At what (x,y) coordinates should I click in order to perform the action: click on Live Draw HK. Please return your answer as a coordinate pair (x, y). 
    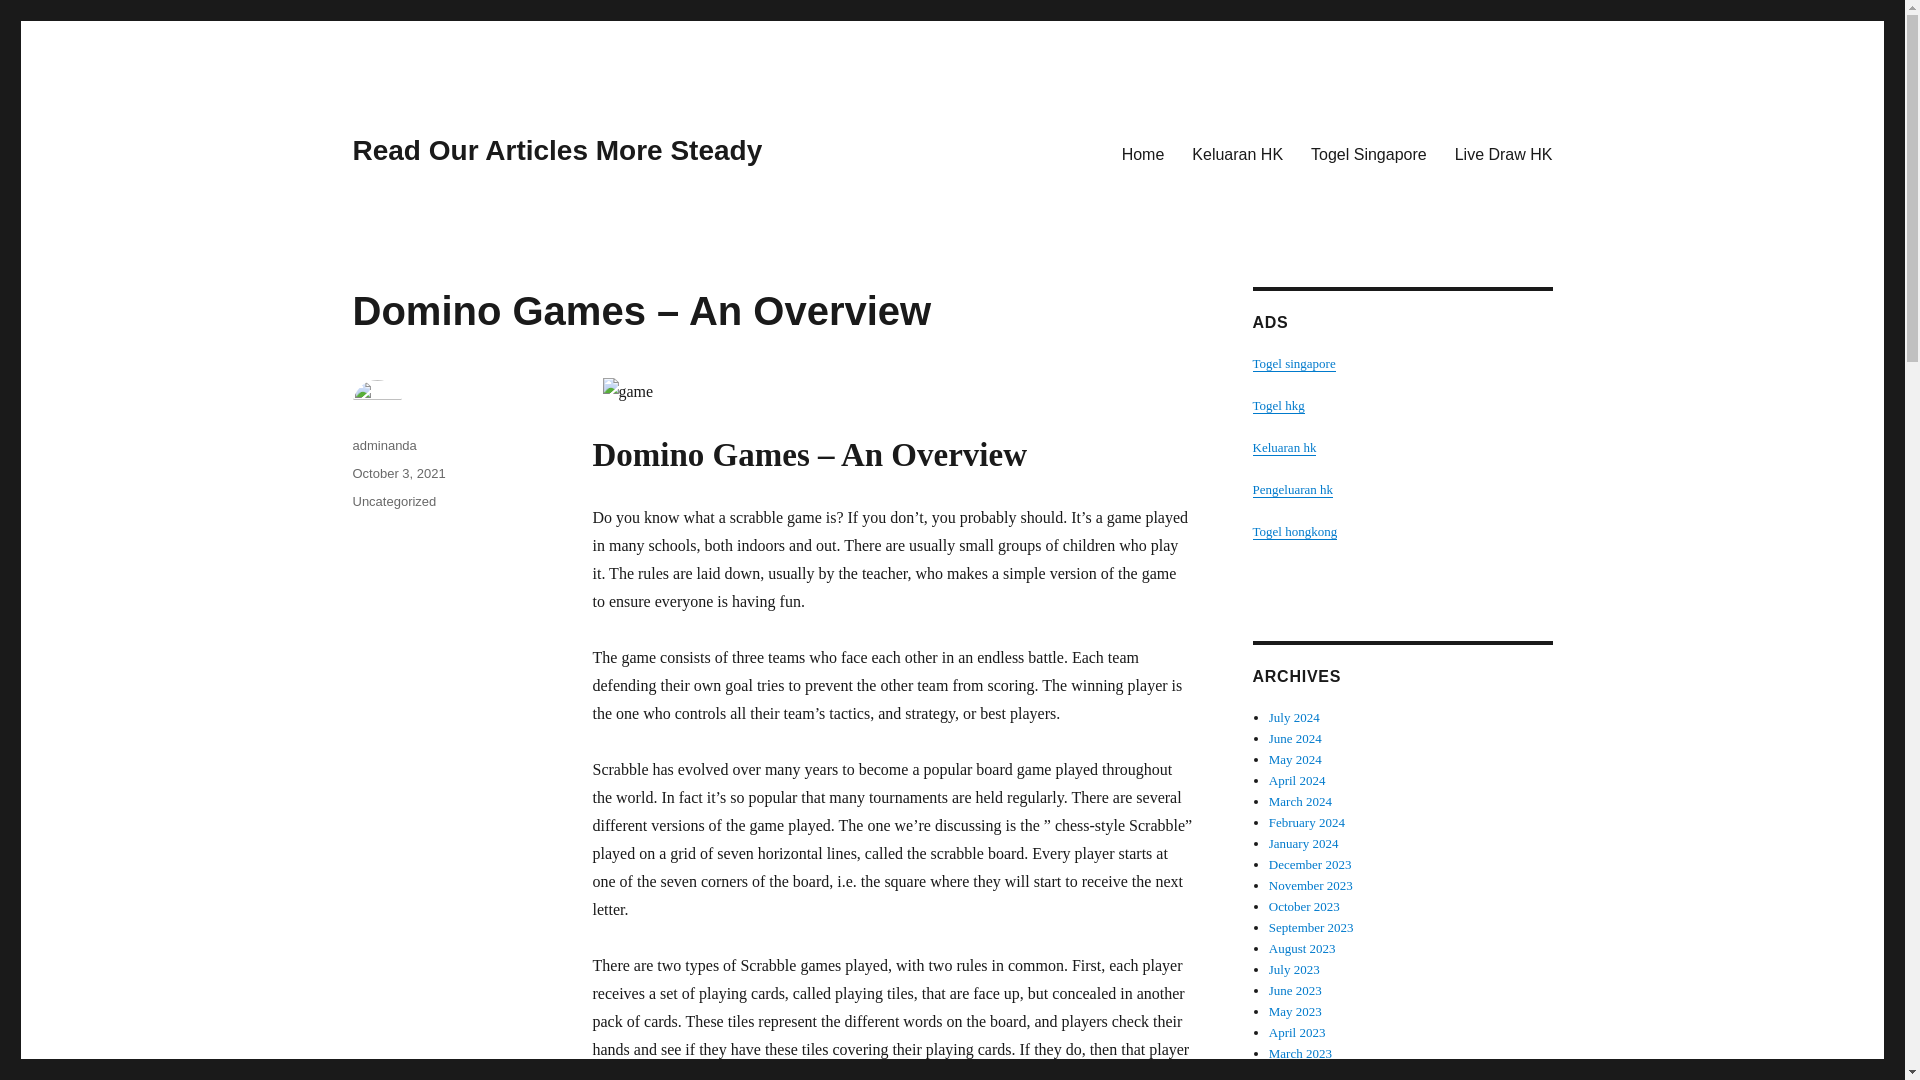
    Looking at the image, I should click on (1504, 153).